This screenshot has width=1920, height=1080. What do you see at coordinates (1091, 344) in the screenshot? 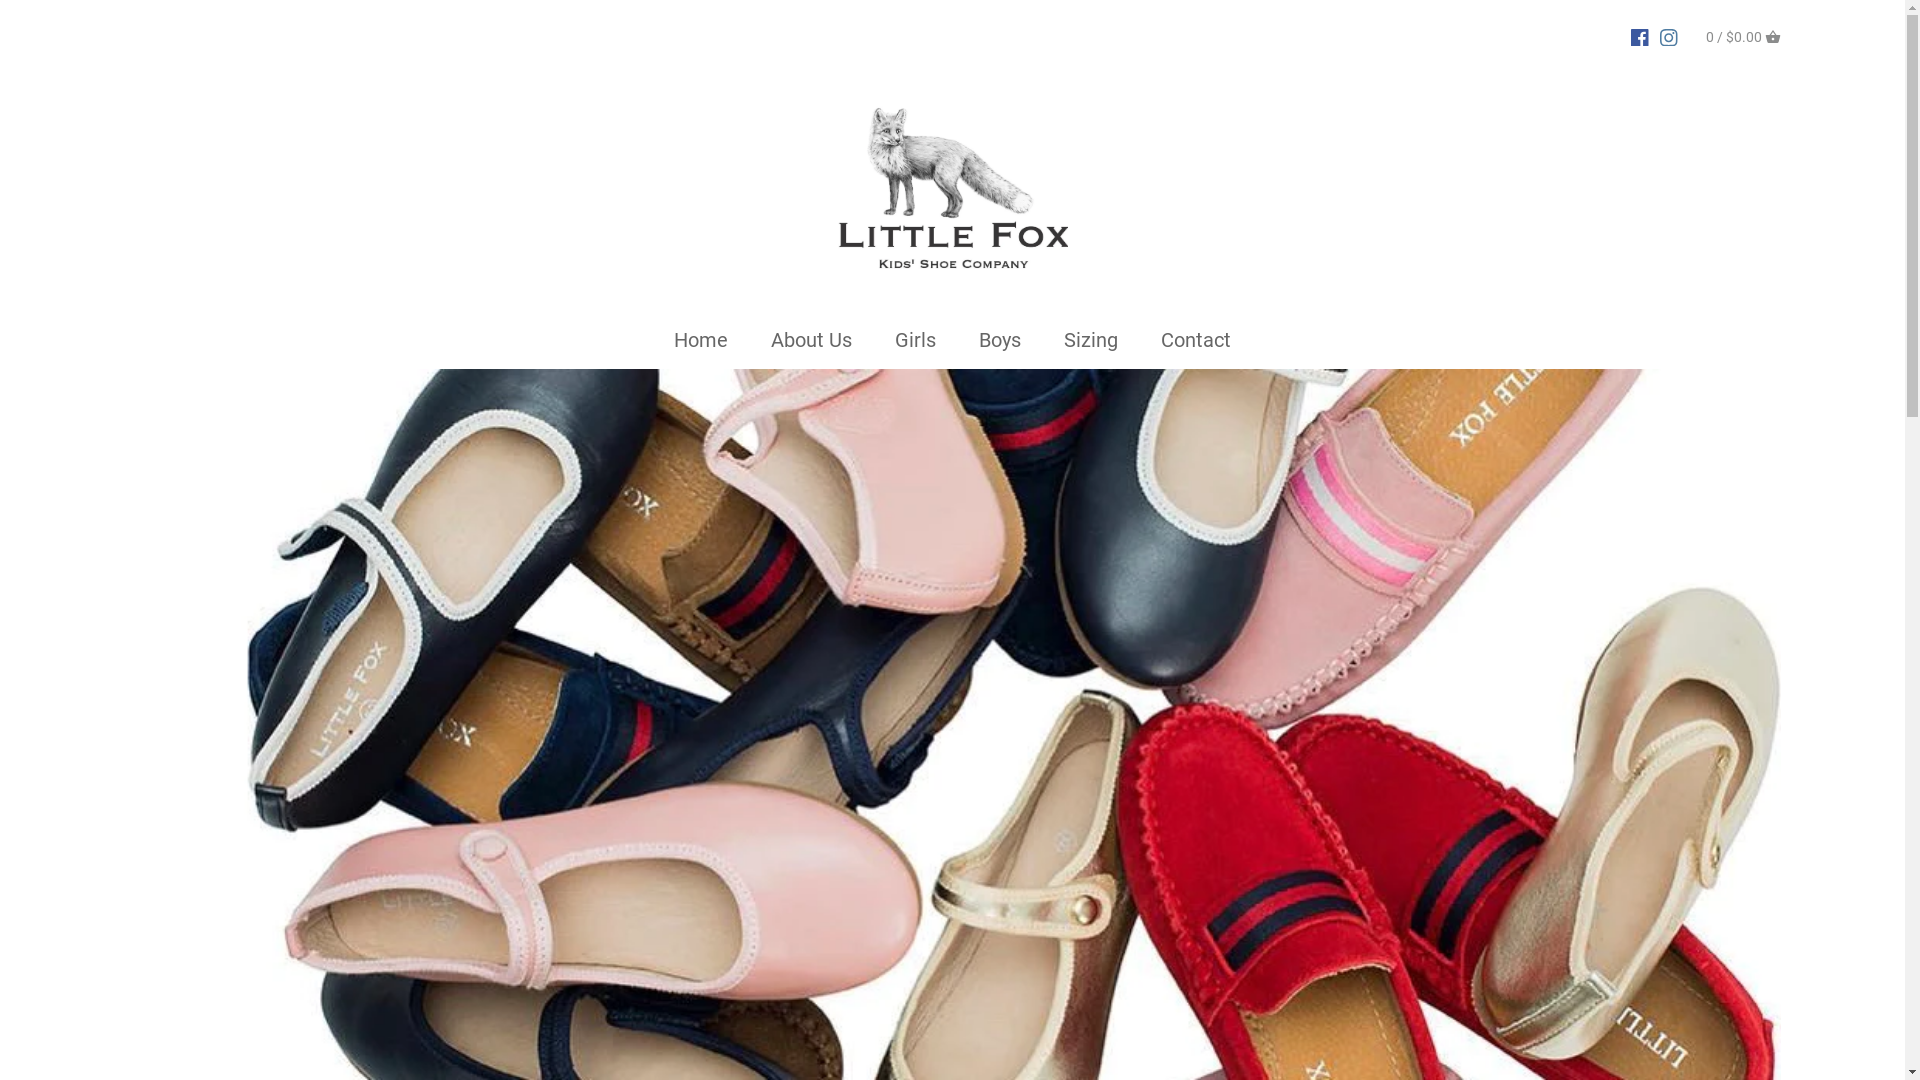
I see `Sizing` at bounding box center [1091, 344].